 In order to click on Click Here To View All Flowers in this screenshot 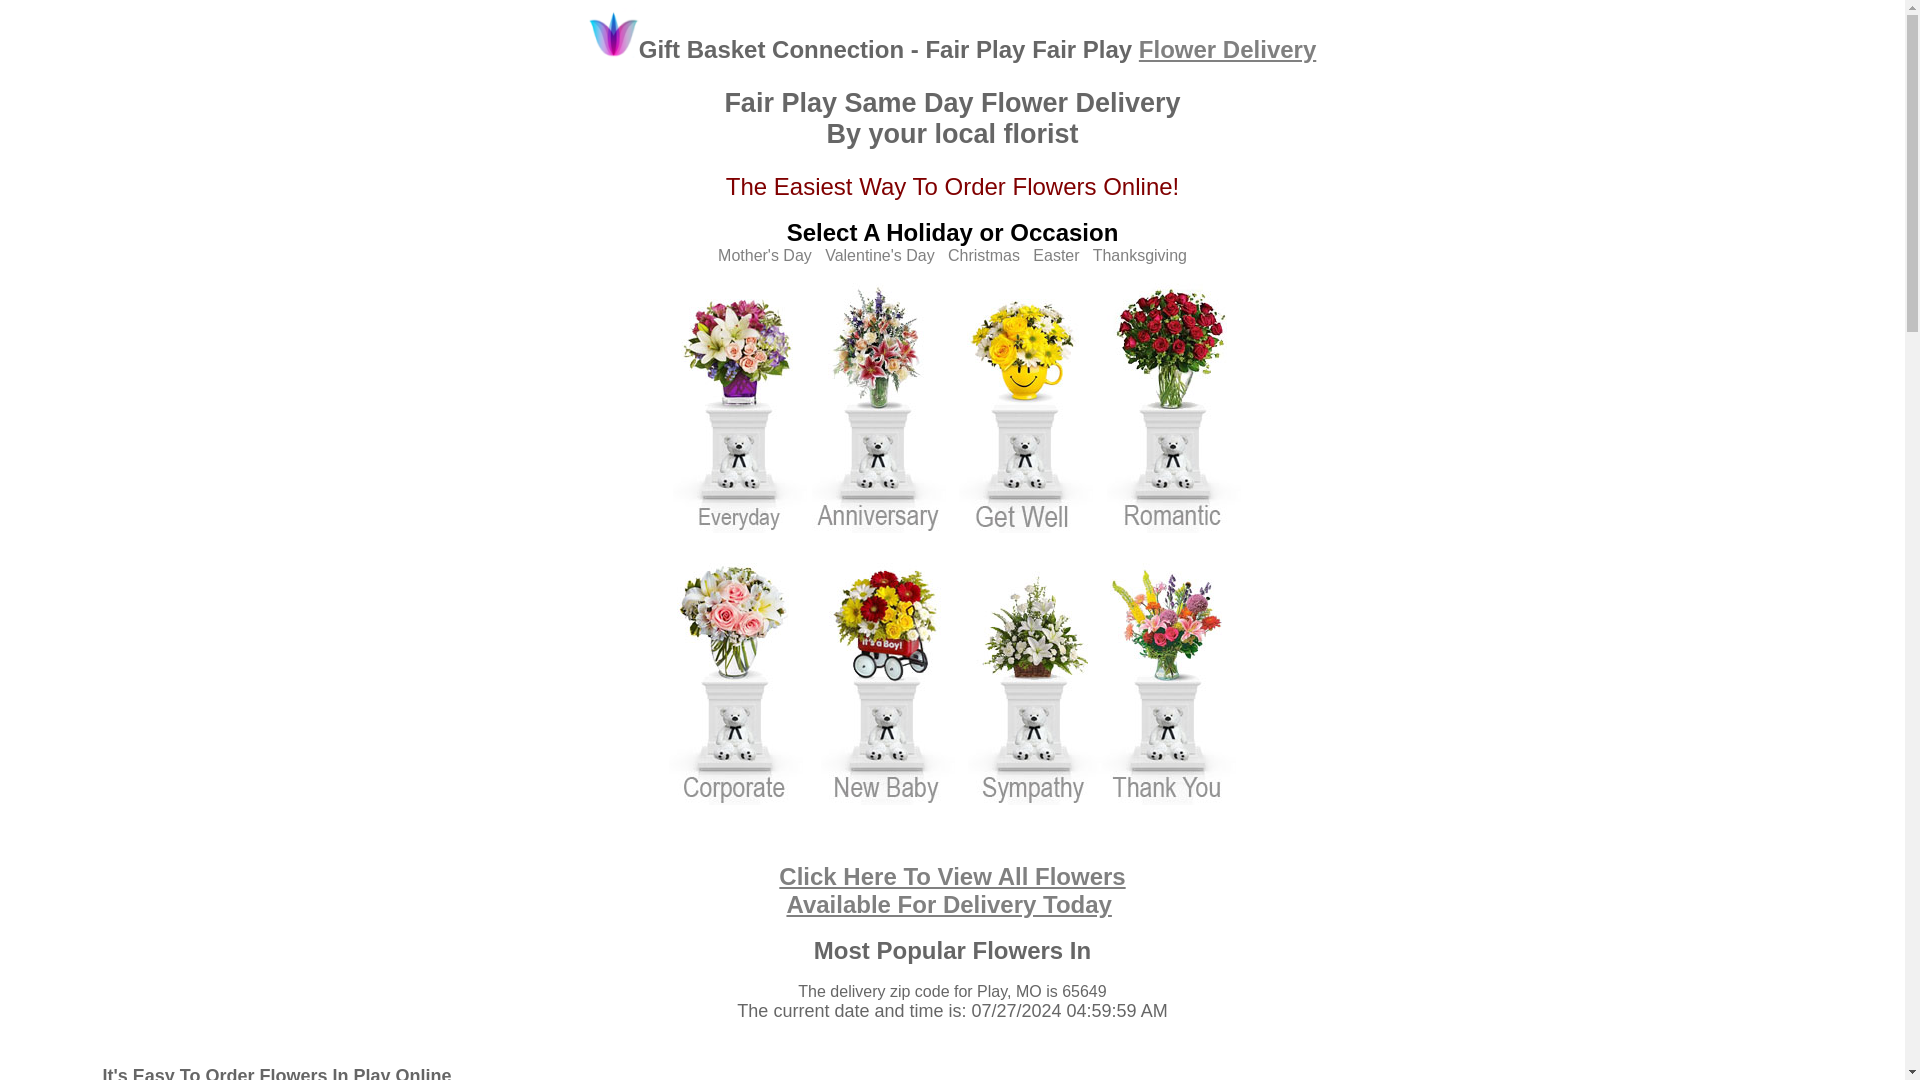, I will do `click(952, 876)`.